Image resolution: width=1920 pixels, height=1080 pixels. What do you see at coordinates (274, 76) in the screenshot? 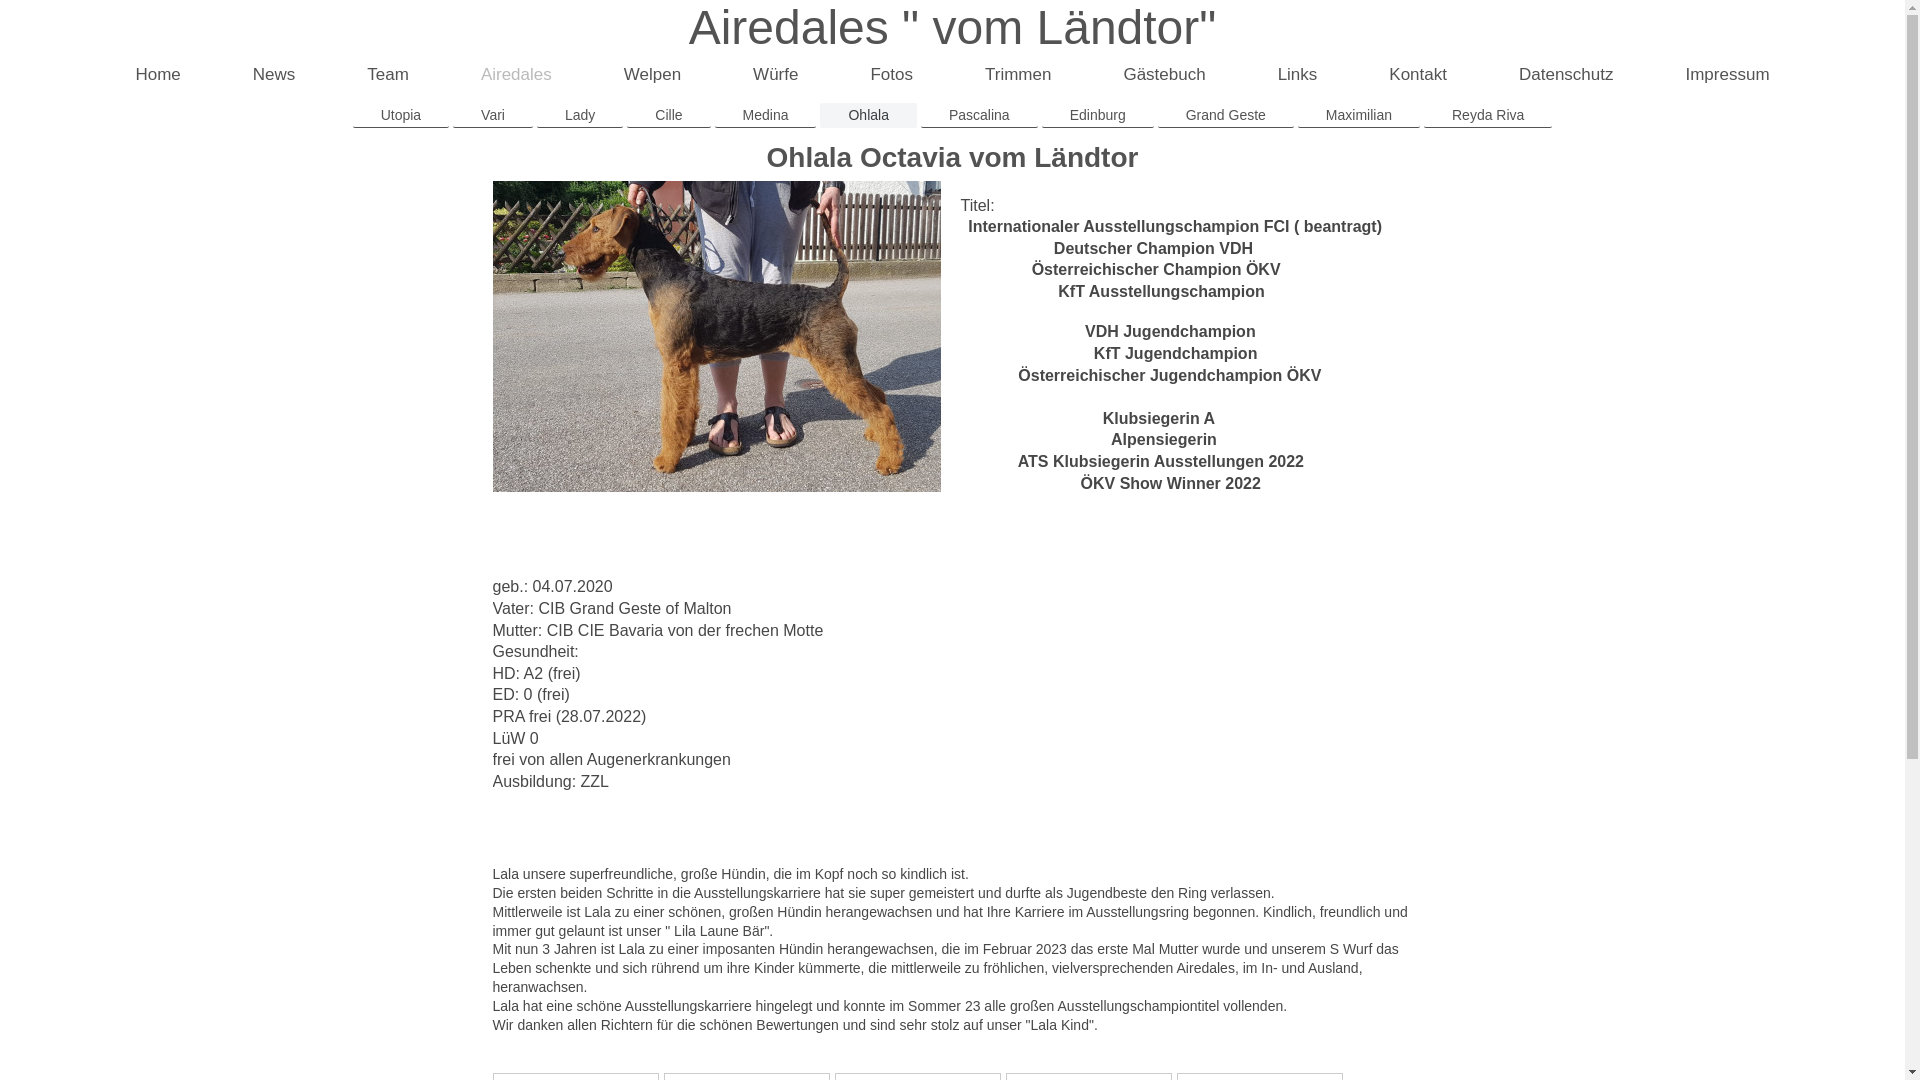
I see `News` at bounding box center [274, 76].